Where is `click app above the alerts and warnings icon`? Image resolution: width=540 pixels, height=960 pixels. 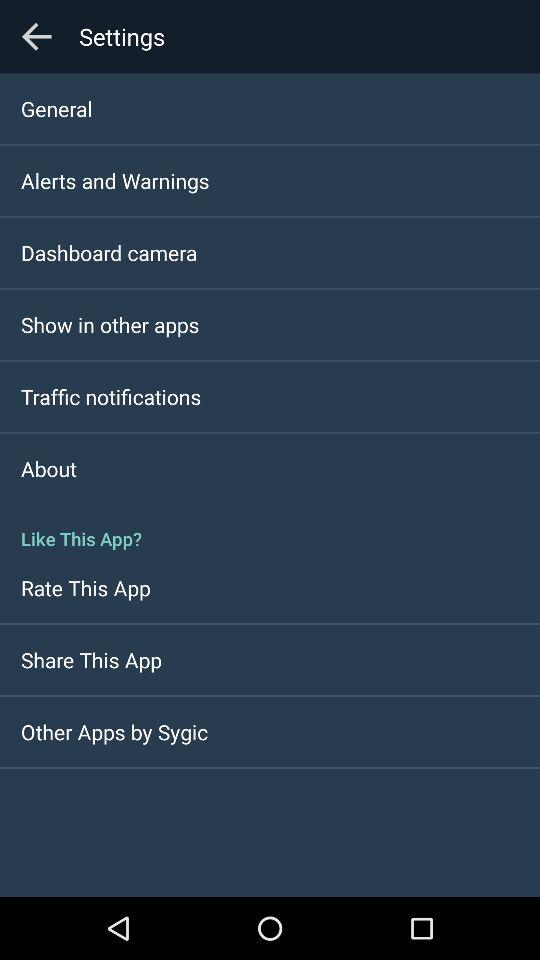 click app above the alerts and warnings icon is located at coordinates (56, 108).